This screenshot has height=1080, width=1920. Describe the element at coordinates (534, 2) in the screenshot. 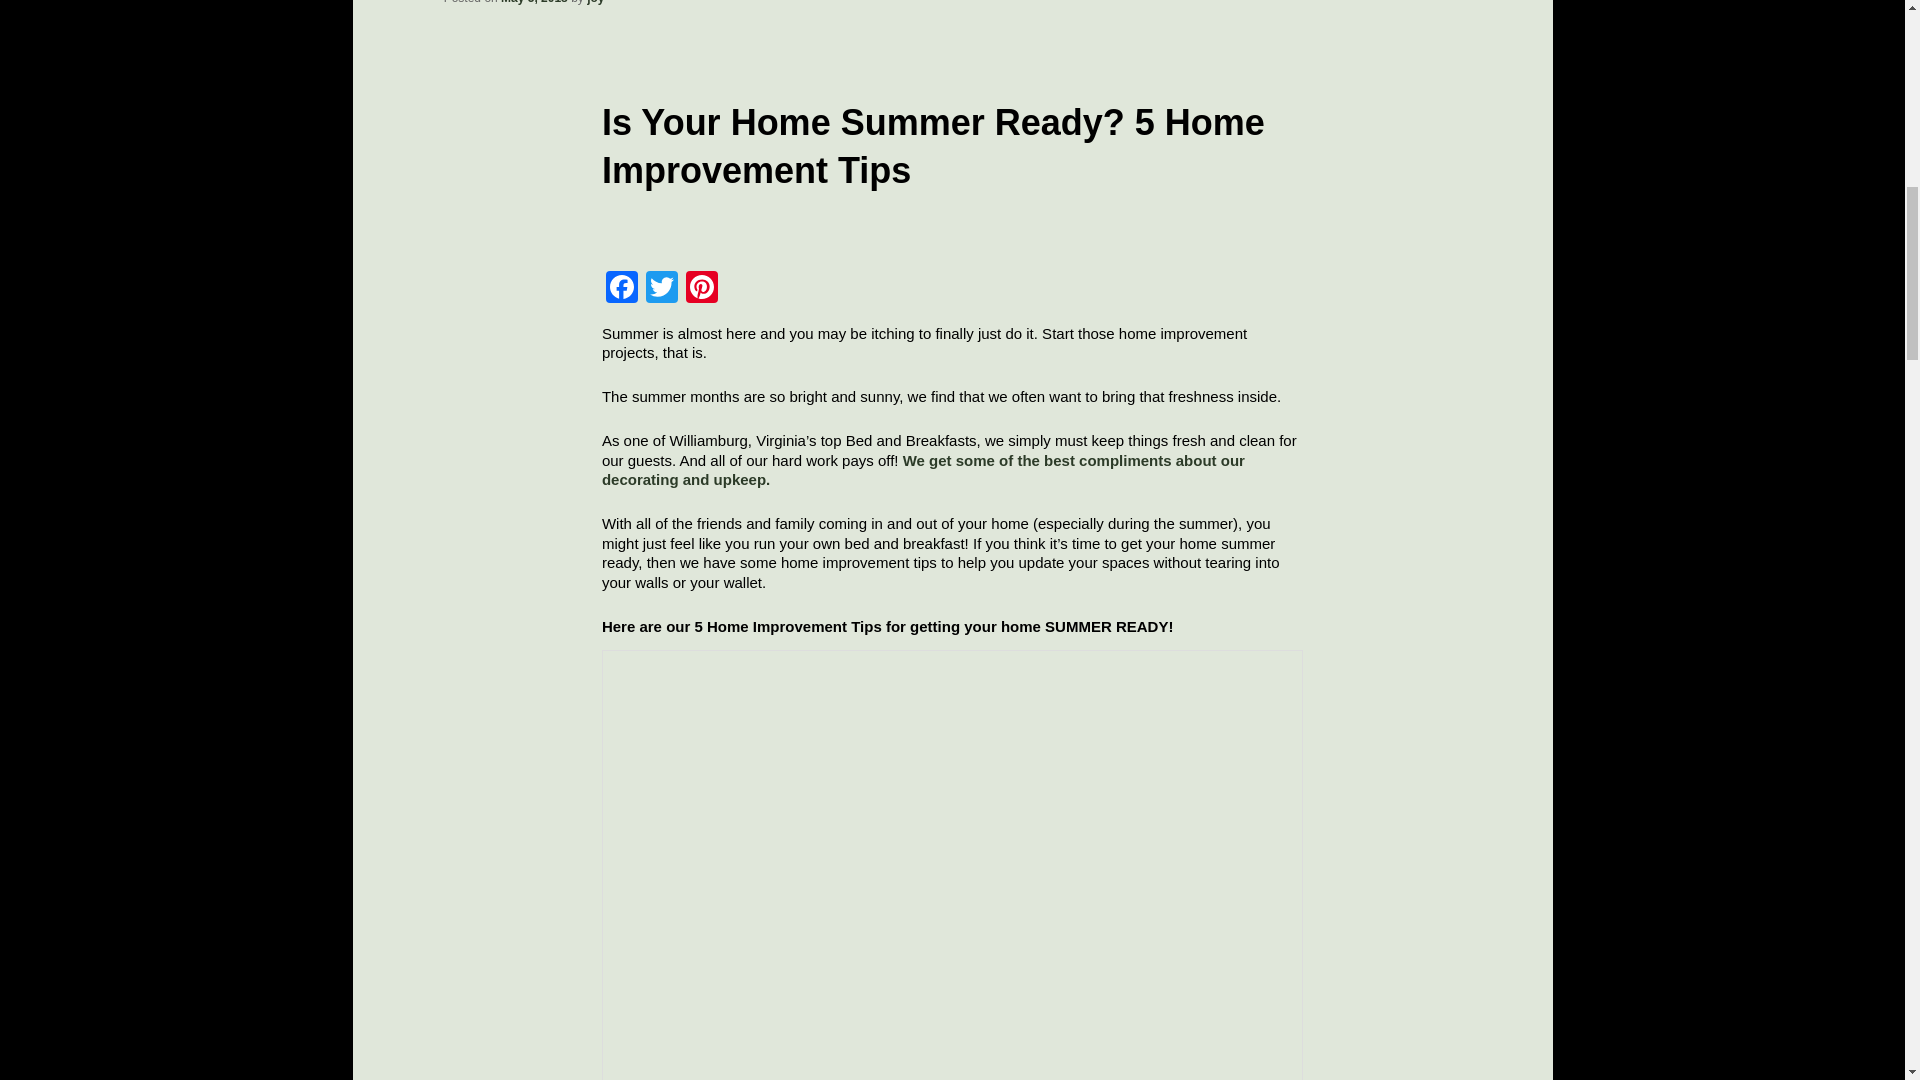

I see `May 5, 2018` at that location.